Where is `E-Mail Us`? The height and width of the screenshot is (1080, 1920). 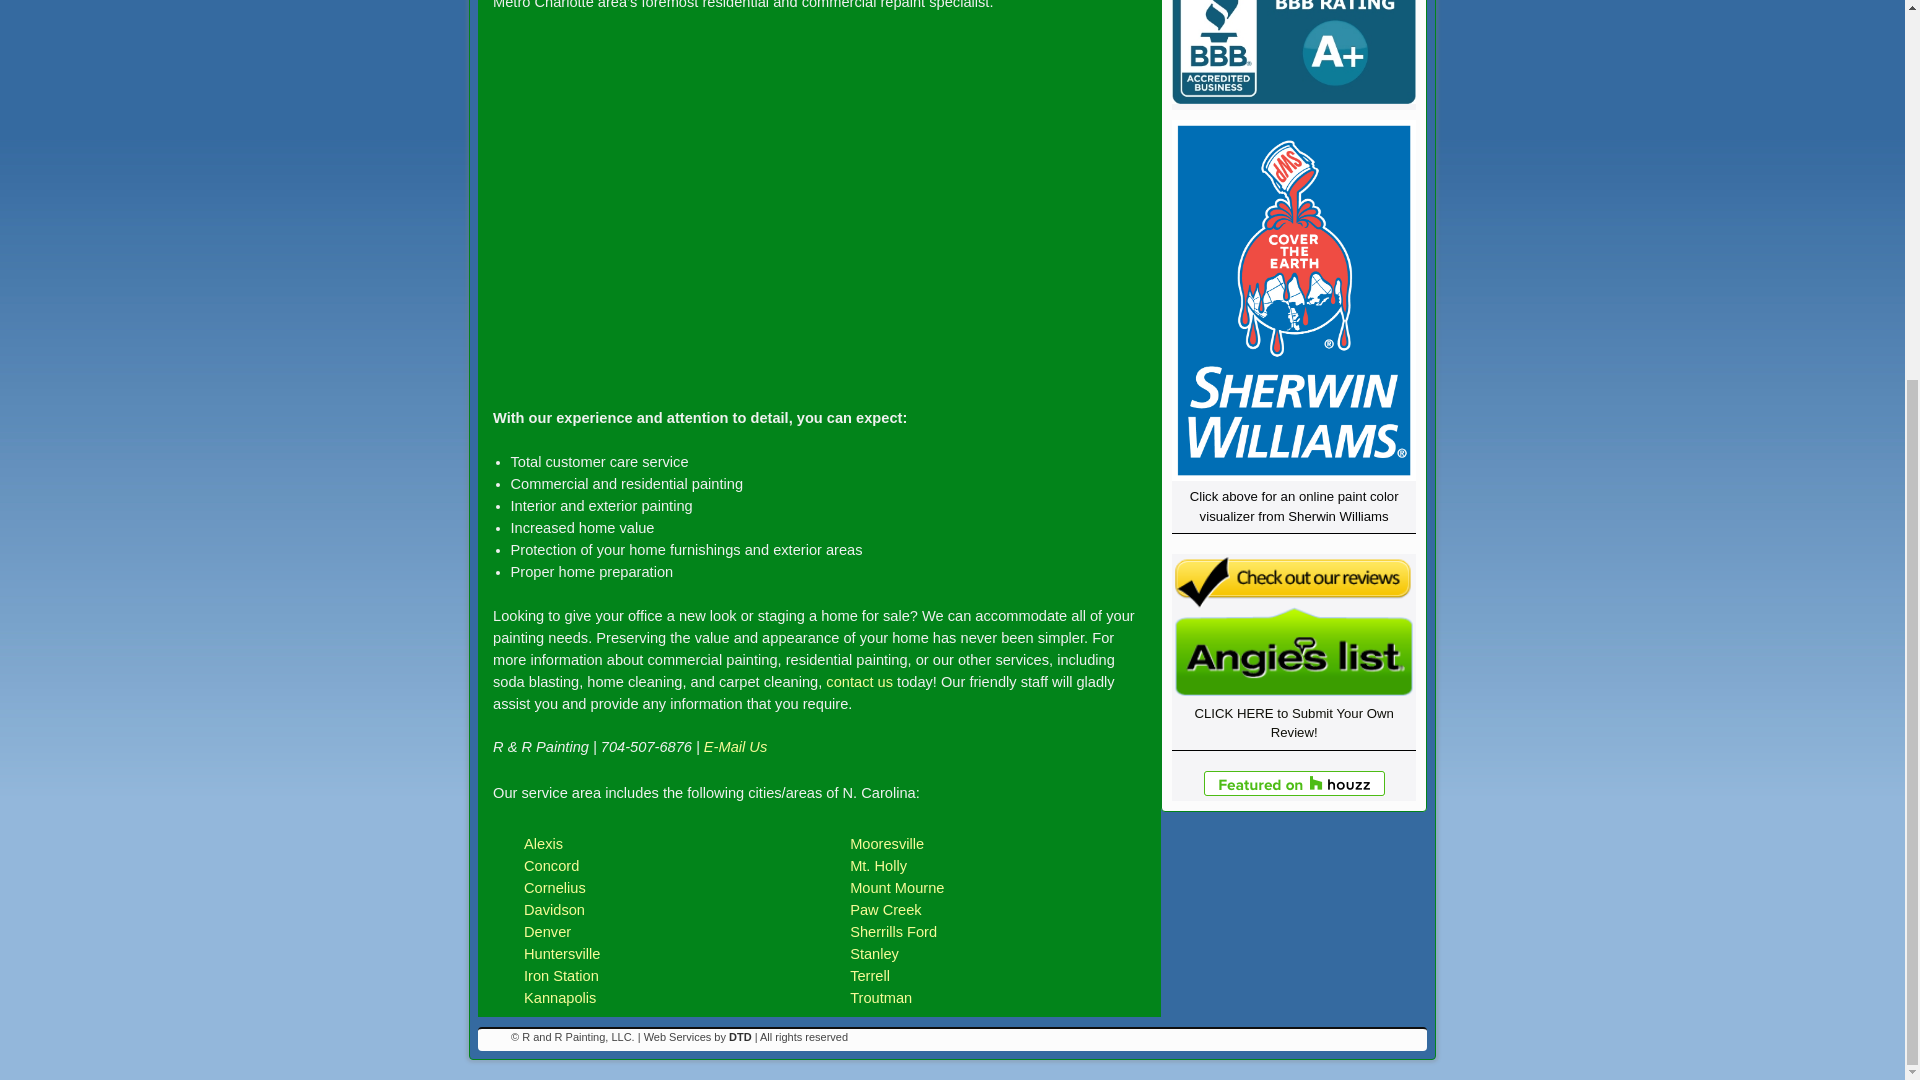
E-Mail Us is located at coordinates (735, 746).